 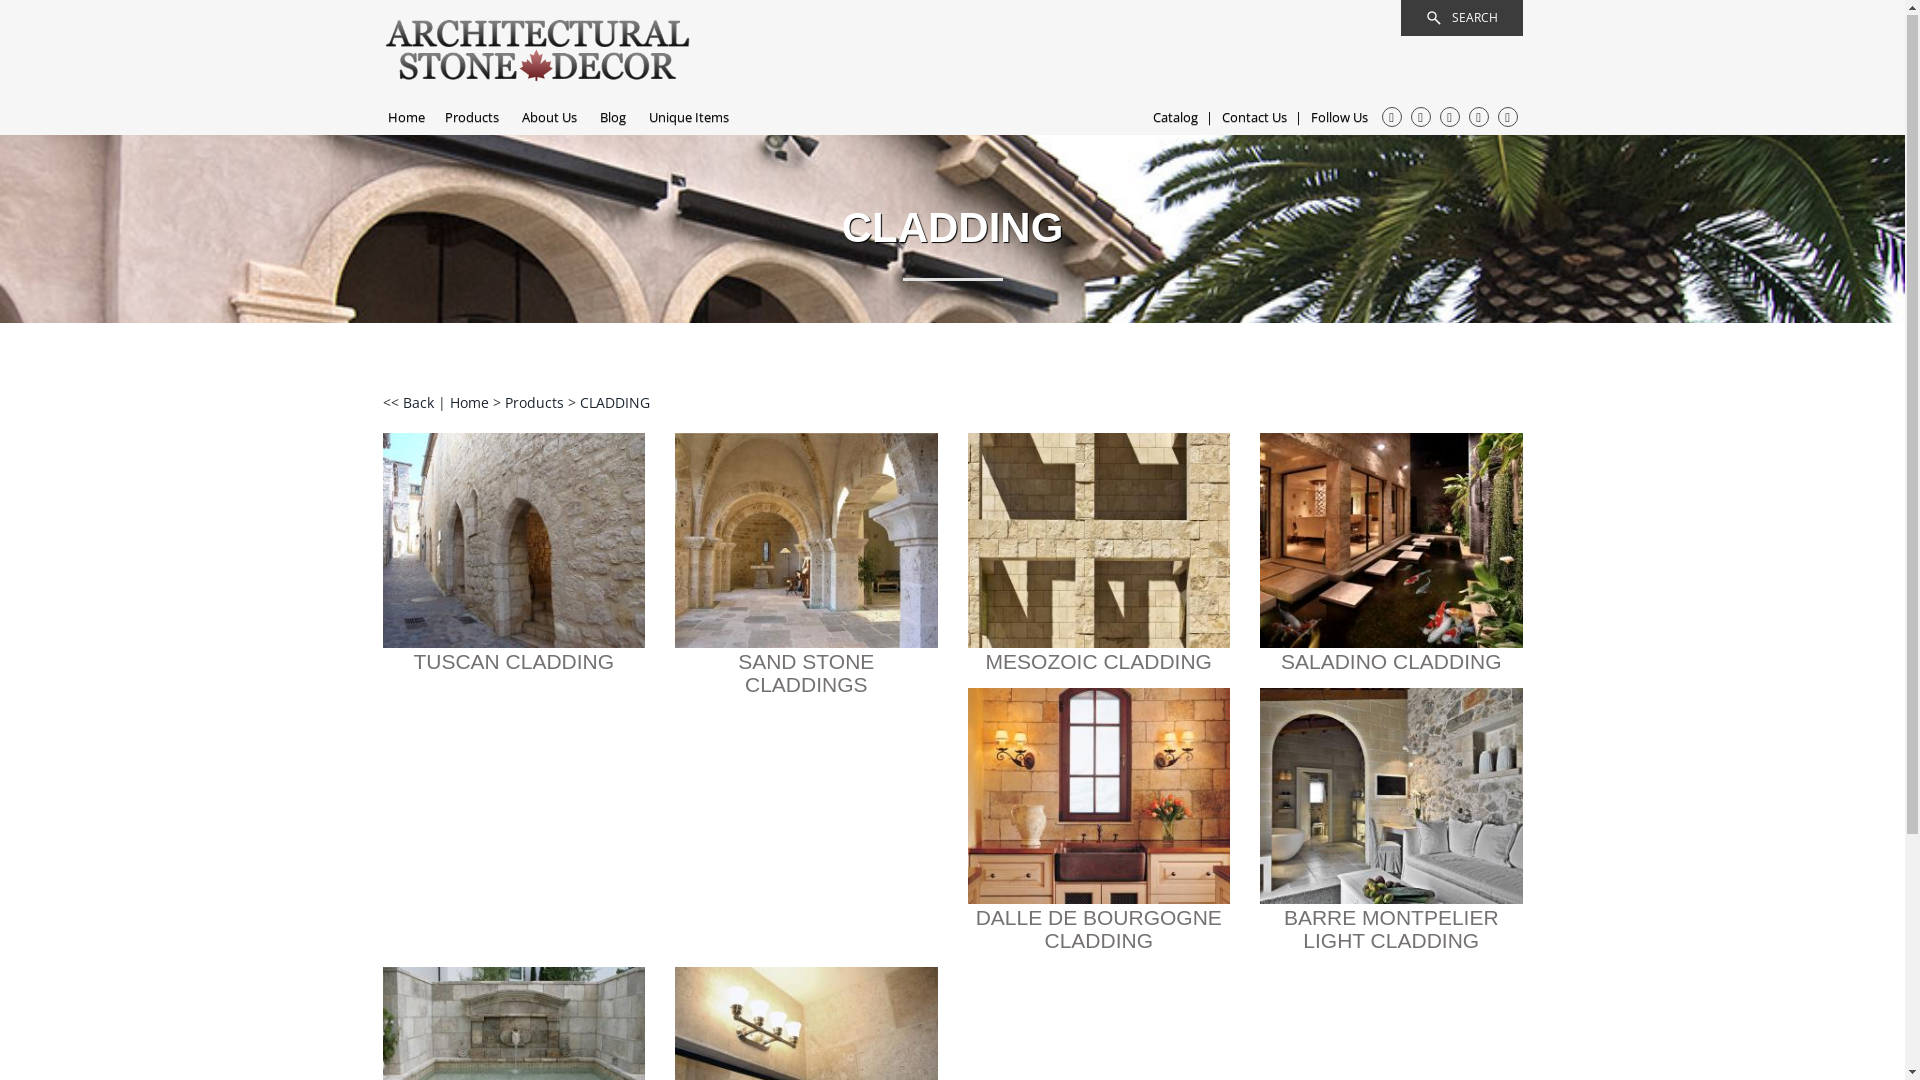 I want to click on SEARCH, so click(x=1461, y=18).